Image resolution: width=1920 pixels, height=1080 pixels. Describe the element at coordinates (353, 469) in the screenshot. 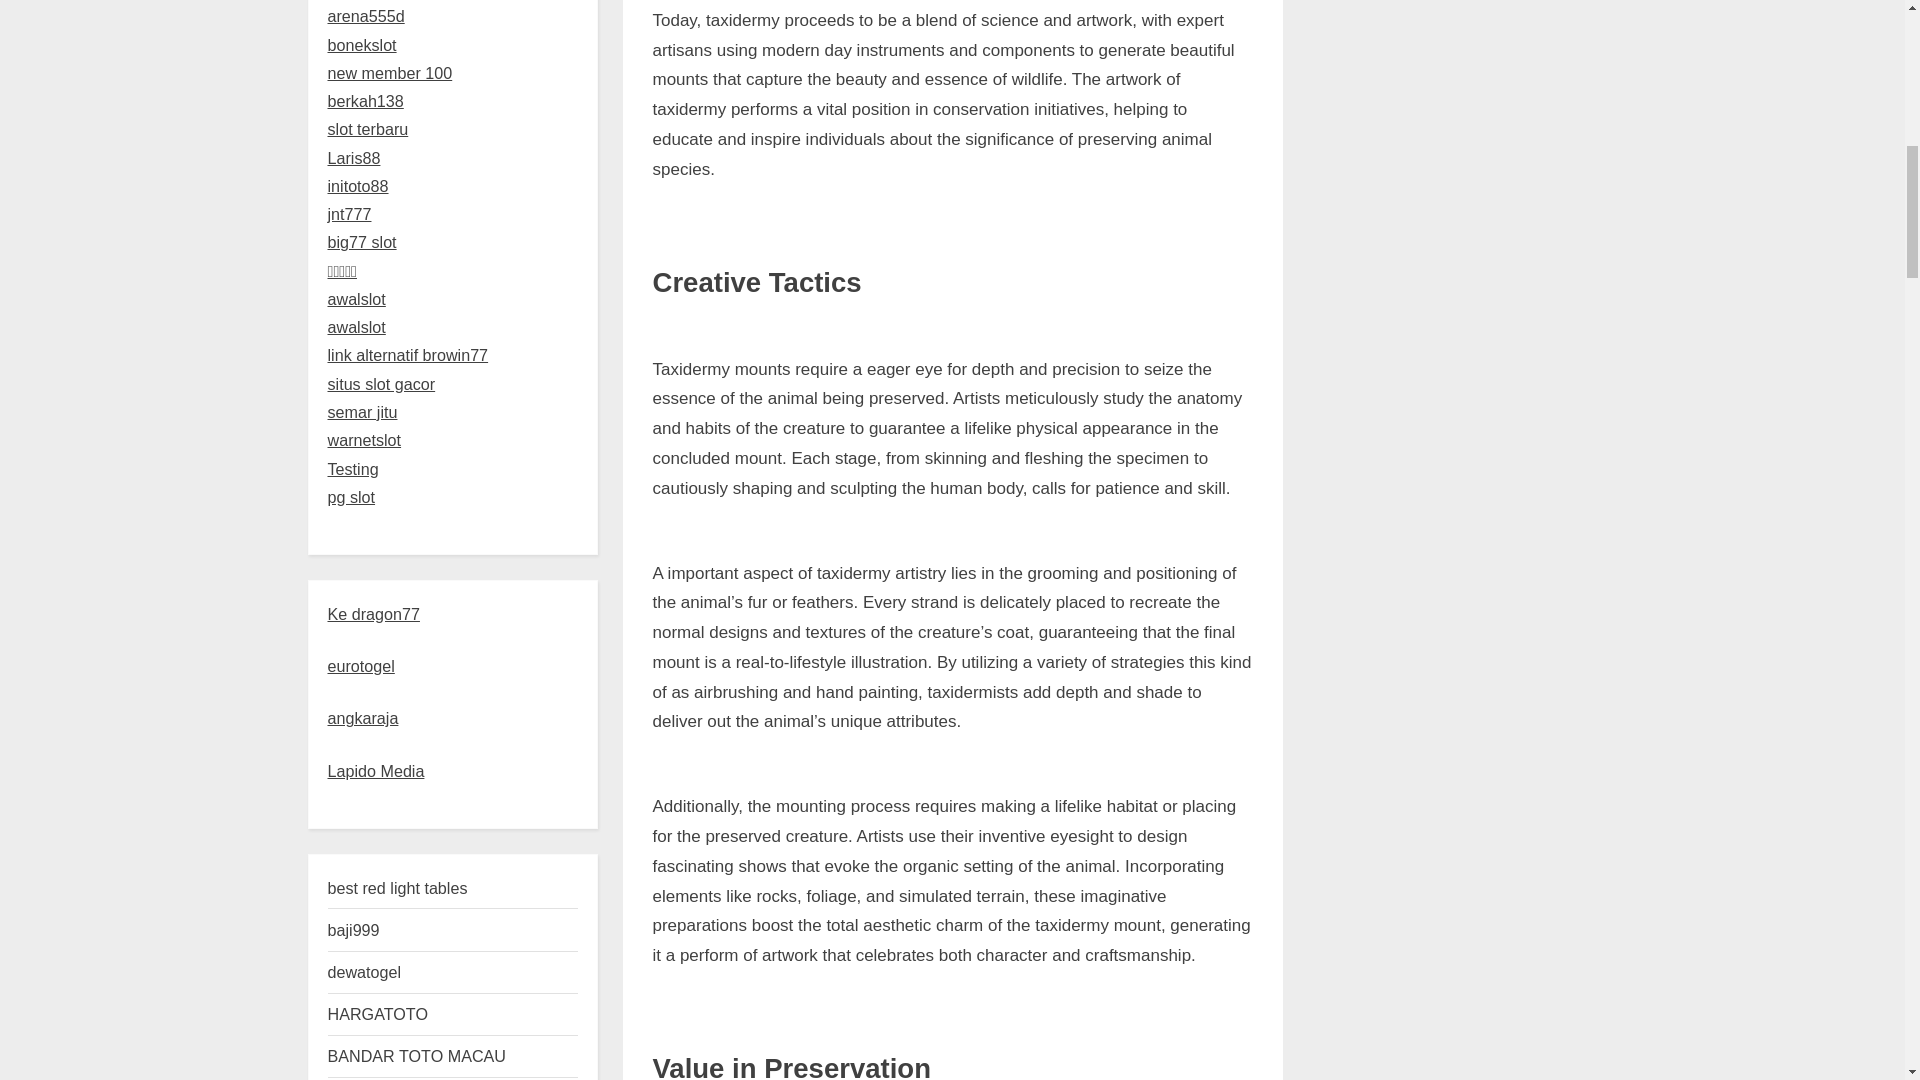

I see `Testing` at that location.